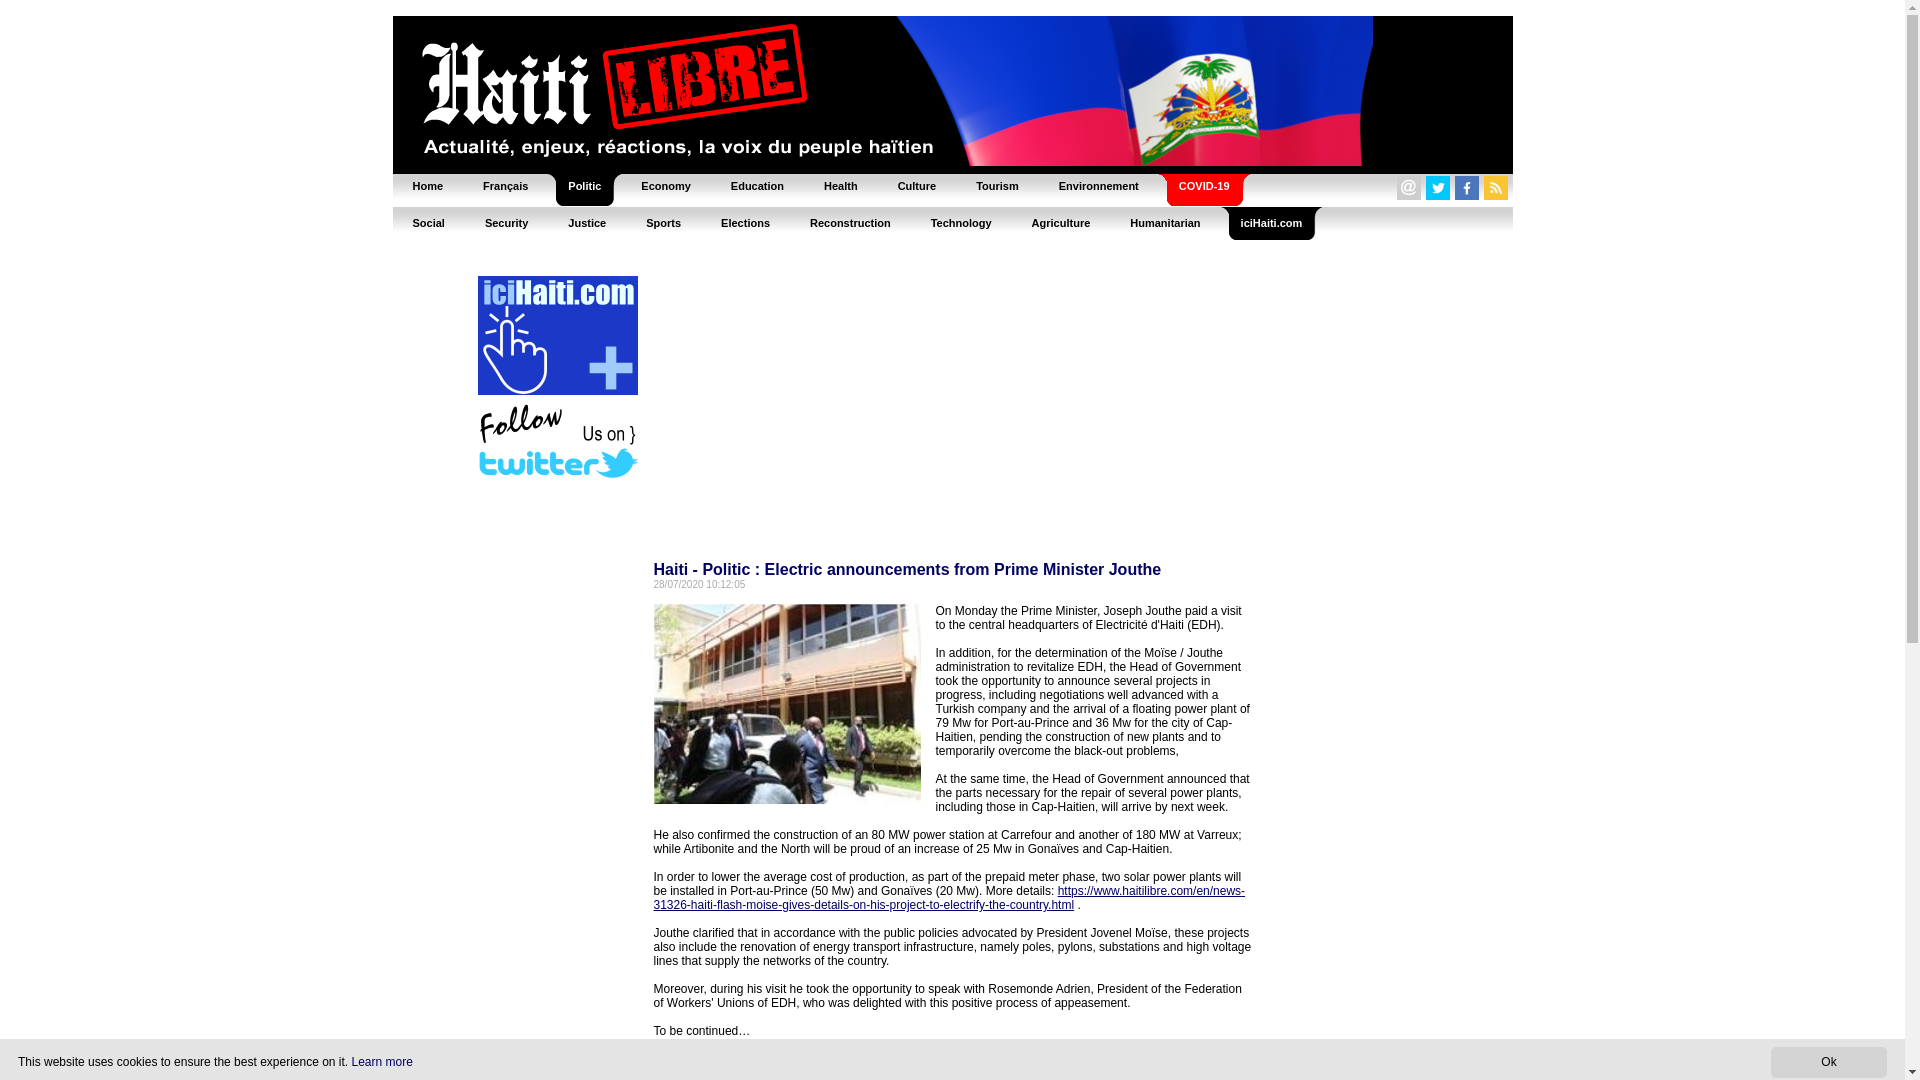 The image size is (1920, 1080). I want to click on Elections, so click(744, 222).